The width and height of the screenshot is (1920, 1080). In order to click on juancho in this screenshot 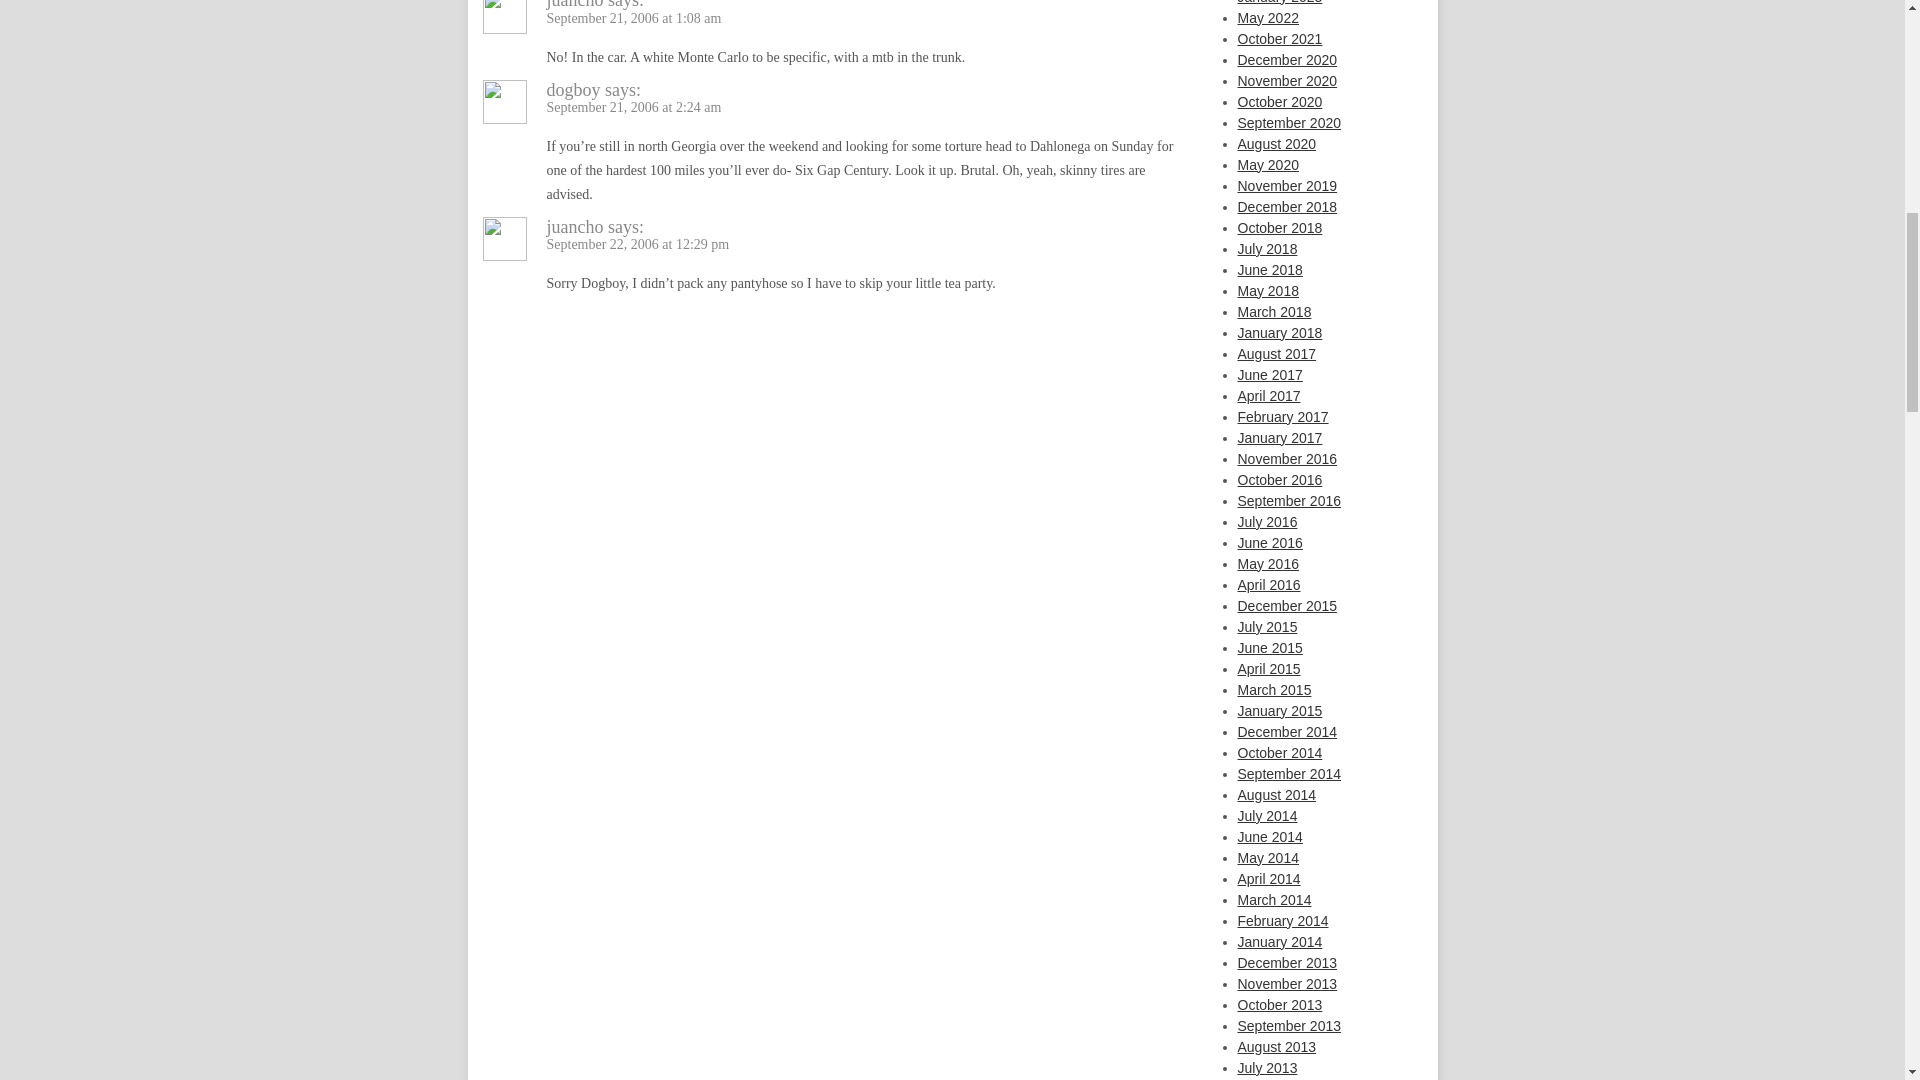, I will do `click(574, 4)`.